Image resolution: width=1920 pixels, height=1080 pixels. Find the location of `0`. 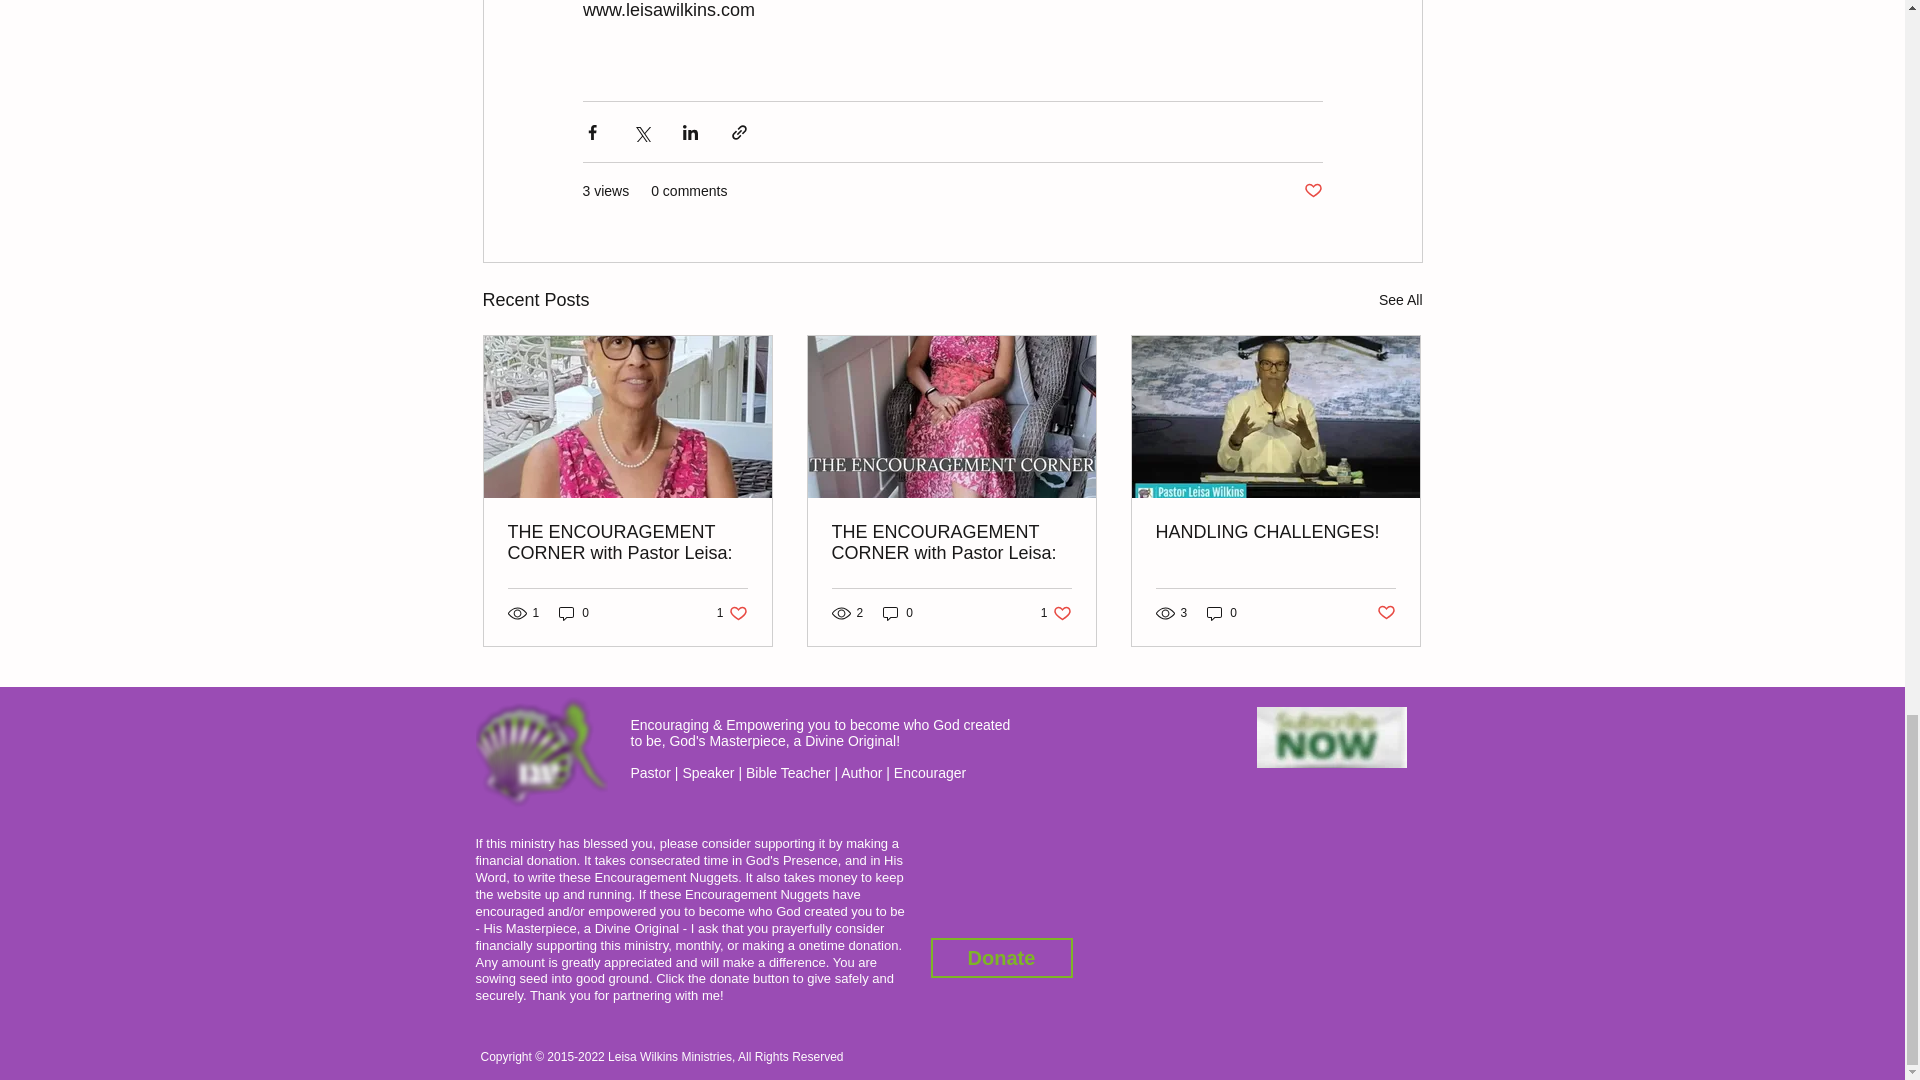

0 is located at coordinates (898, 613).